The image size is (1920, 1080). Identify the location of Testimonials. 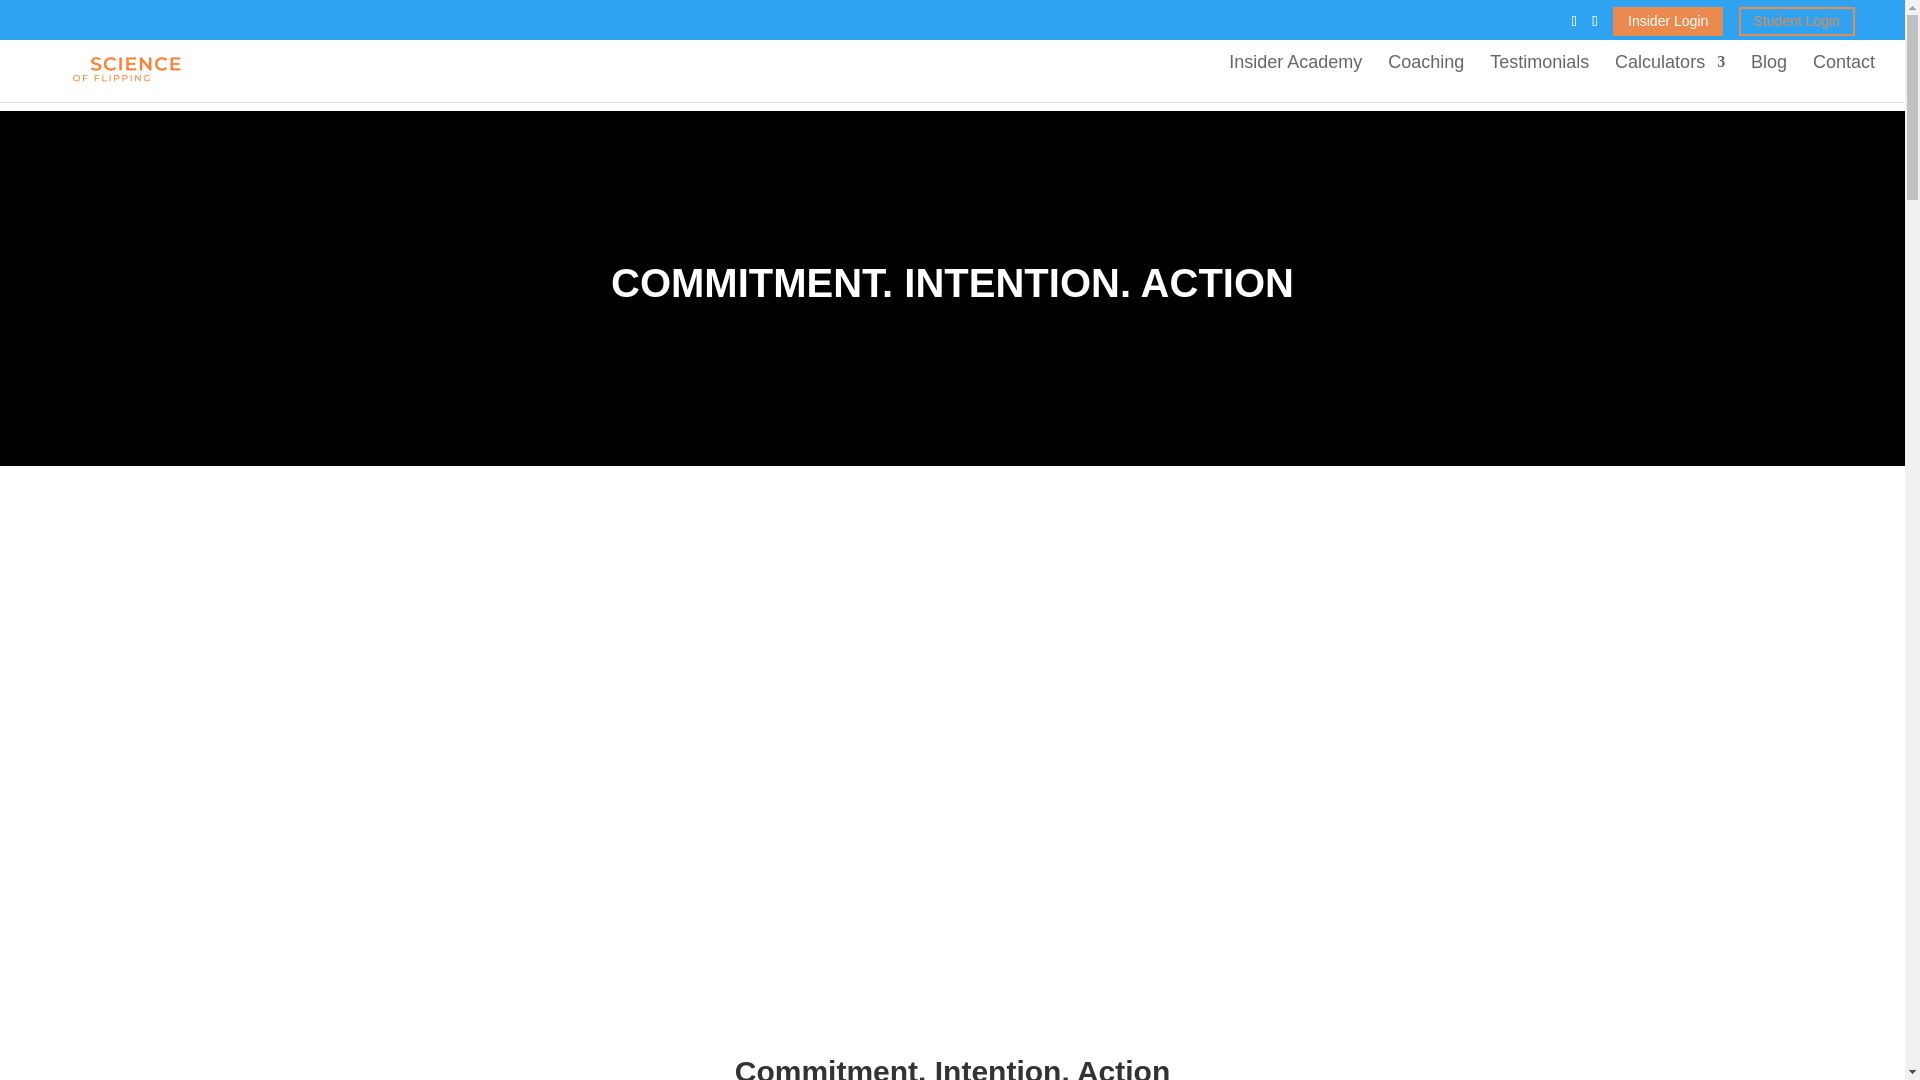
(1539, 78).